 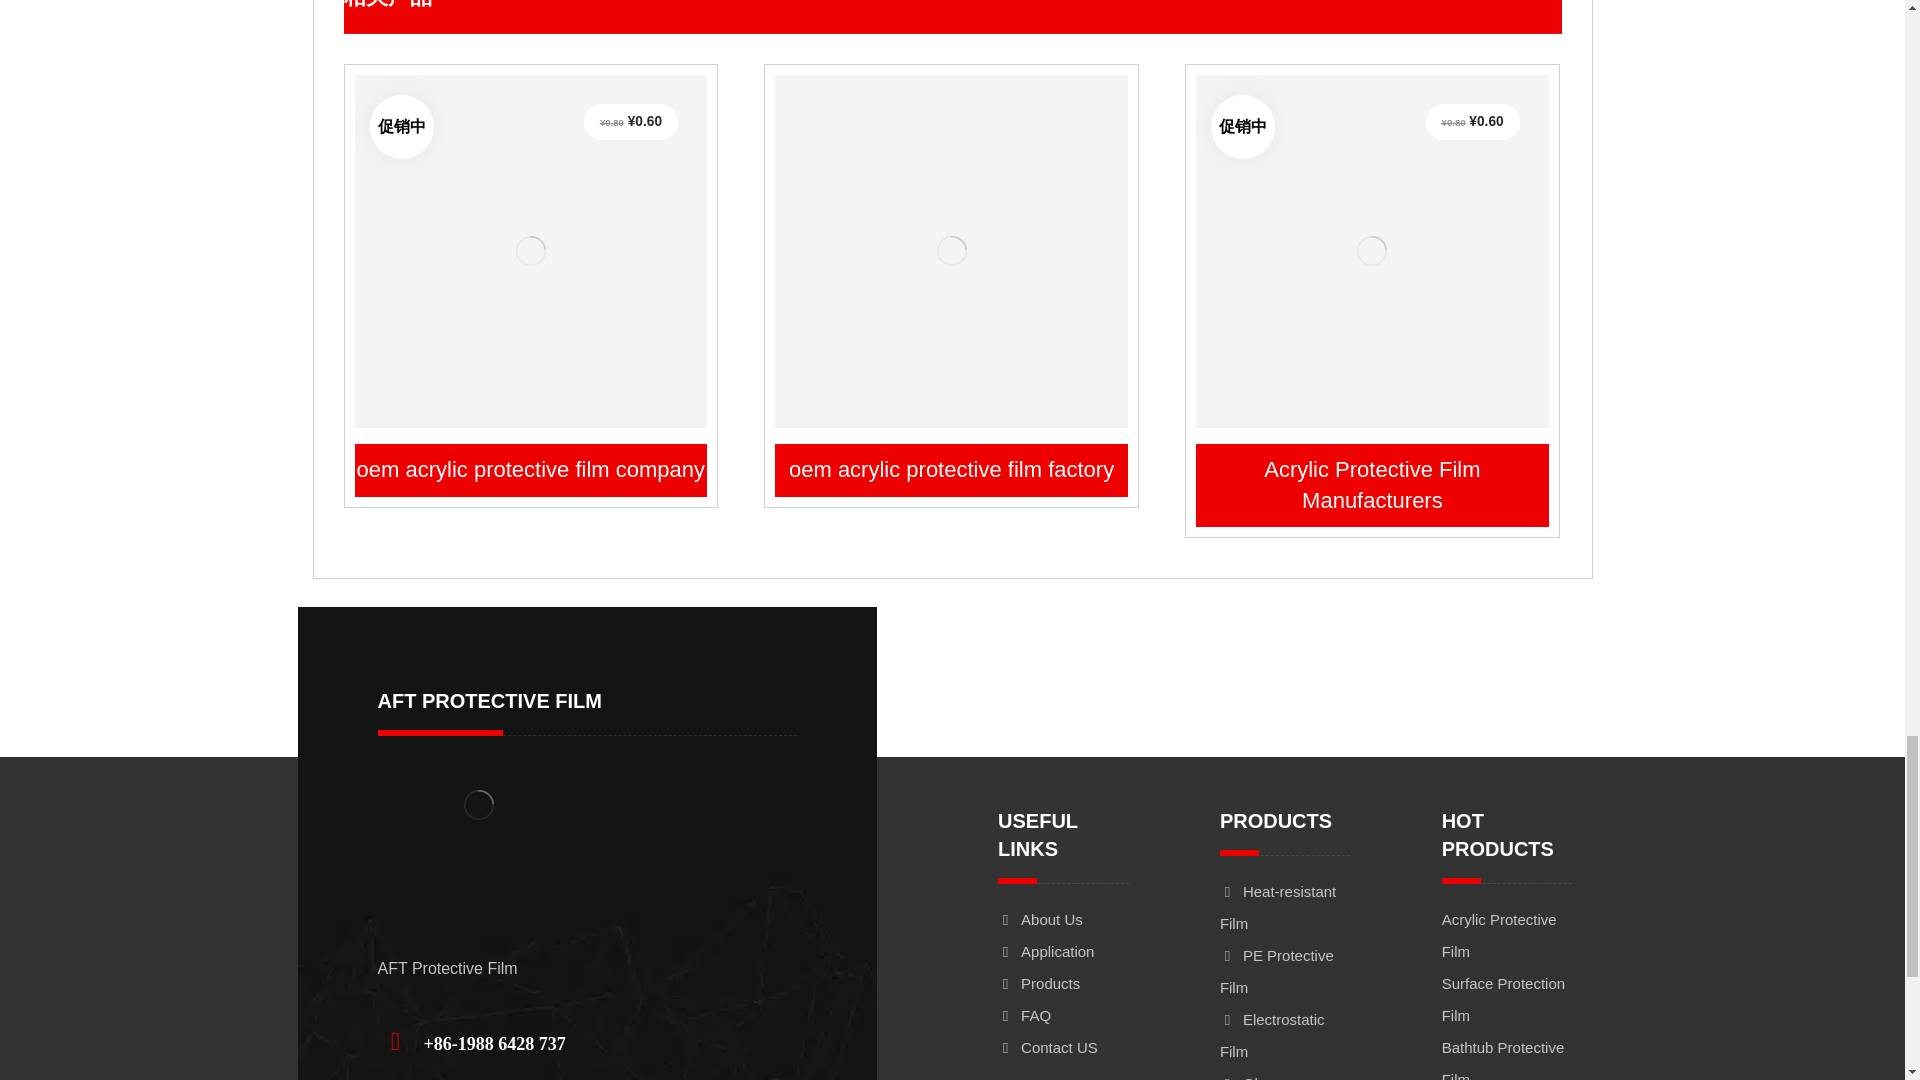 What do you see at coordinates (952, 250) in the screenshot?
I see `oem acrylic protective film factory - AFT Film` at bounding box center [952, 250].